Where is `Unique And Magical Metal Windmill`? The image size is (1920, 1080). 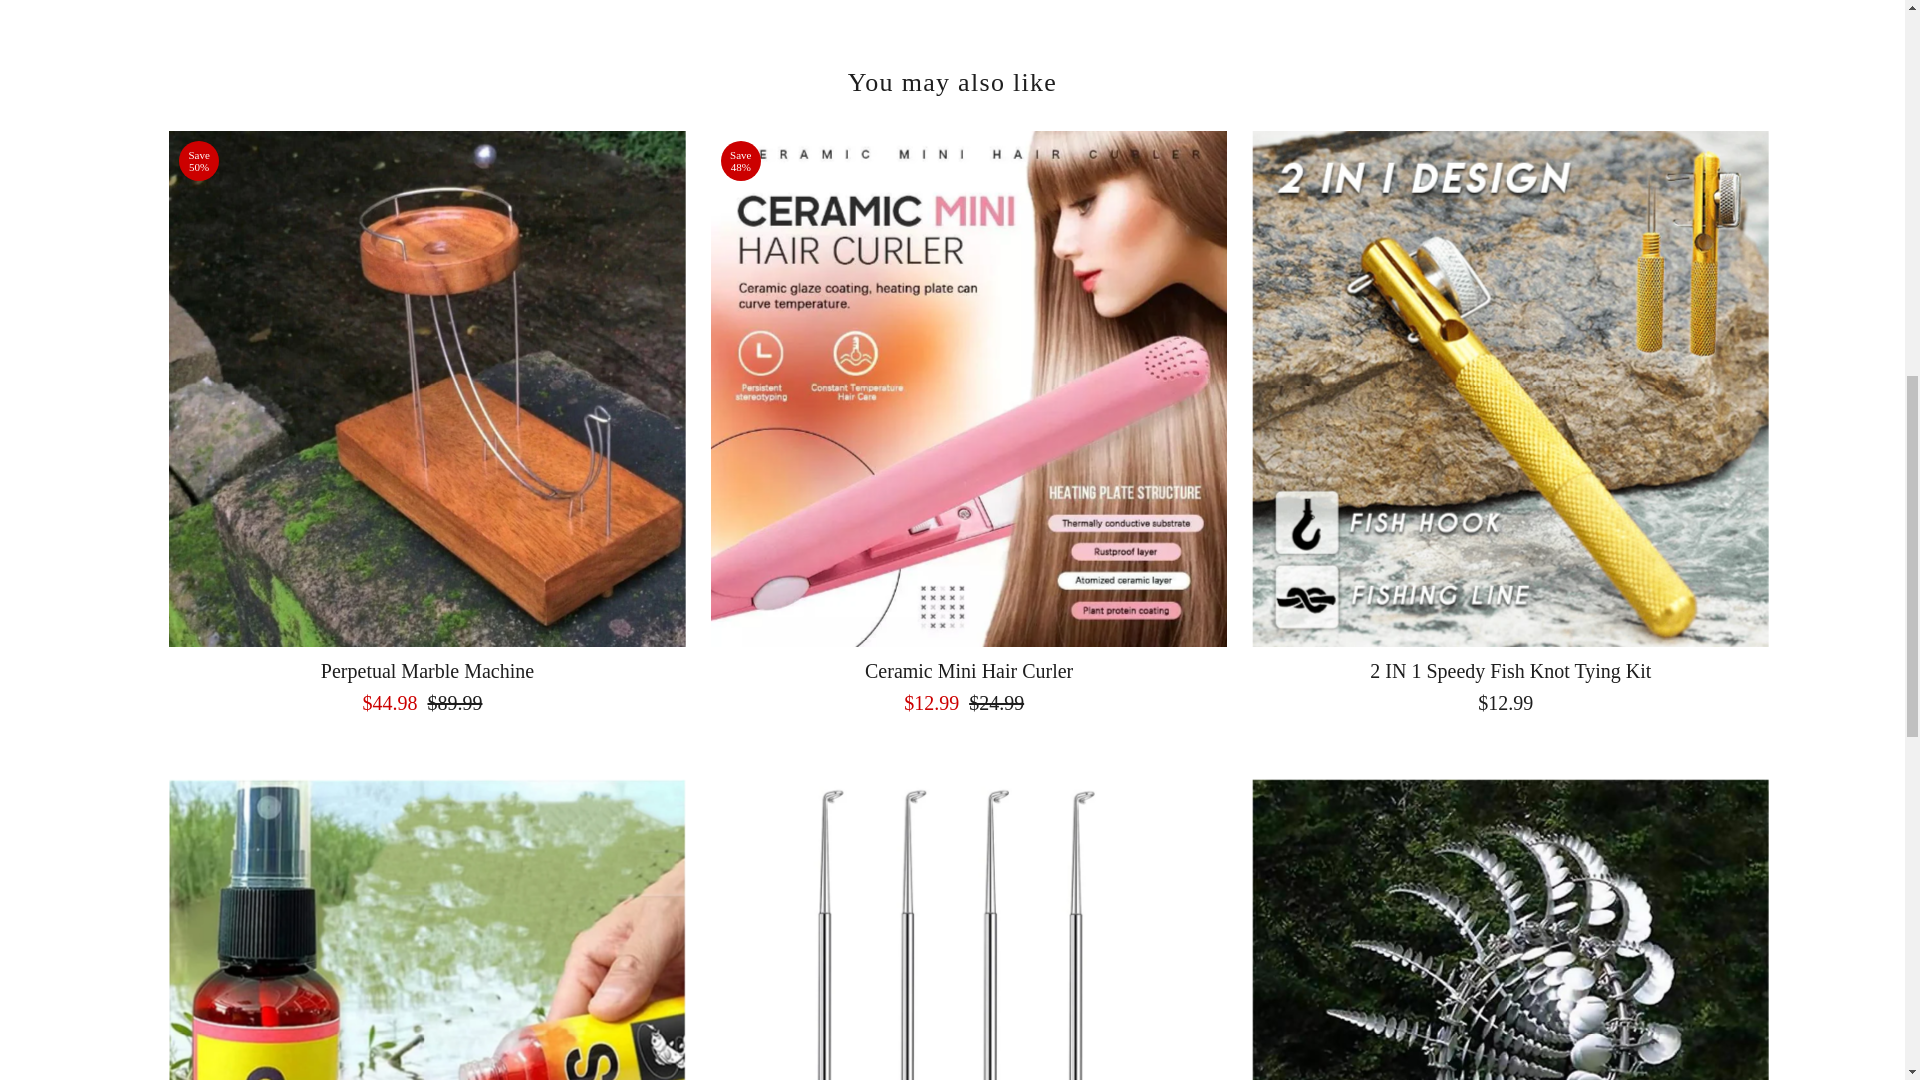 Unique And Magical Metal Windmill is located at coordinates (1510, 929).